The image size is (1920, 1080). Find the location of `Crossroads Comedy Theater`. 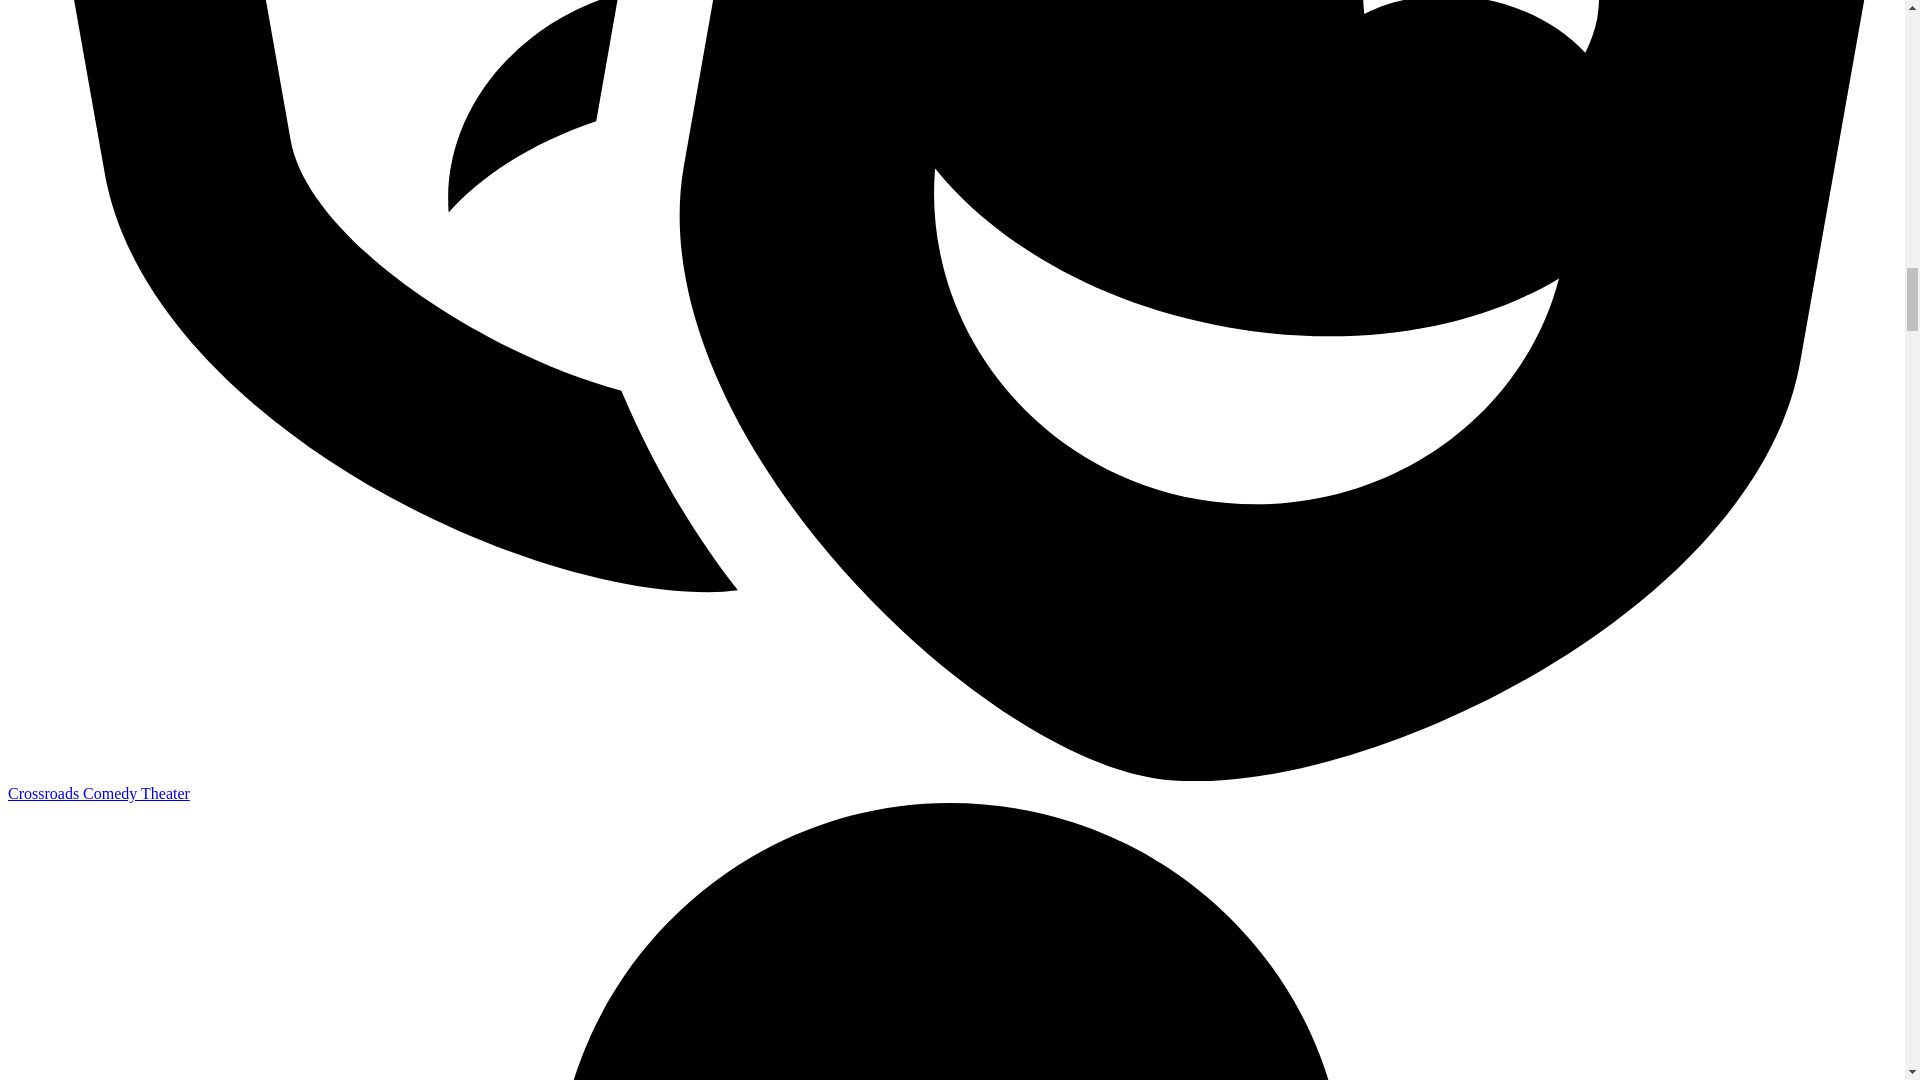

Crossroads Comedy Theater is located at coordinates (98, 794).